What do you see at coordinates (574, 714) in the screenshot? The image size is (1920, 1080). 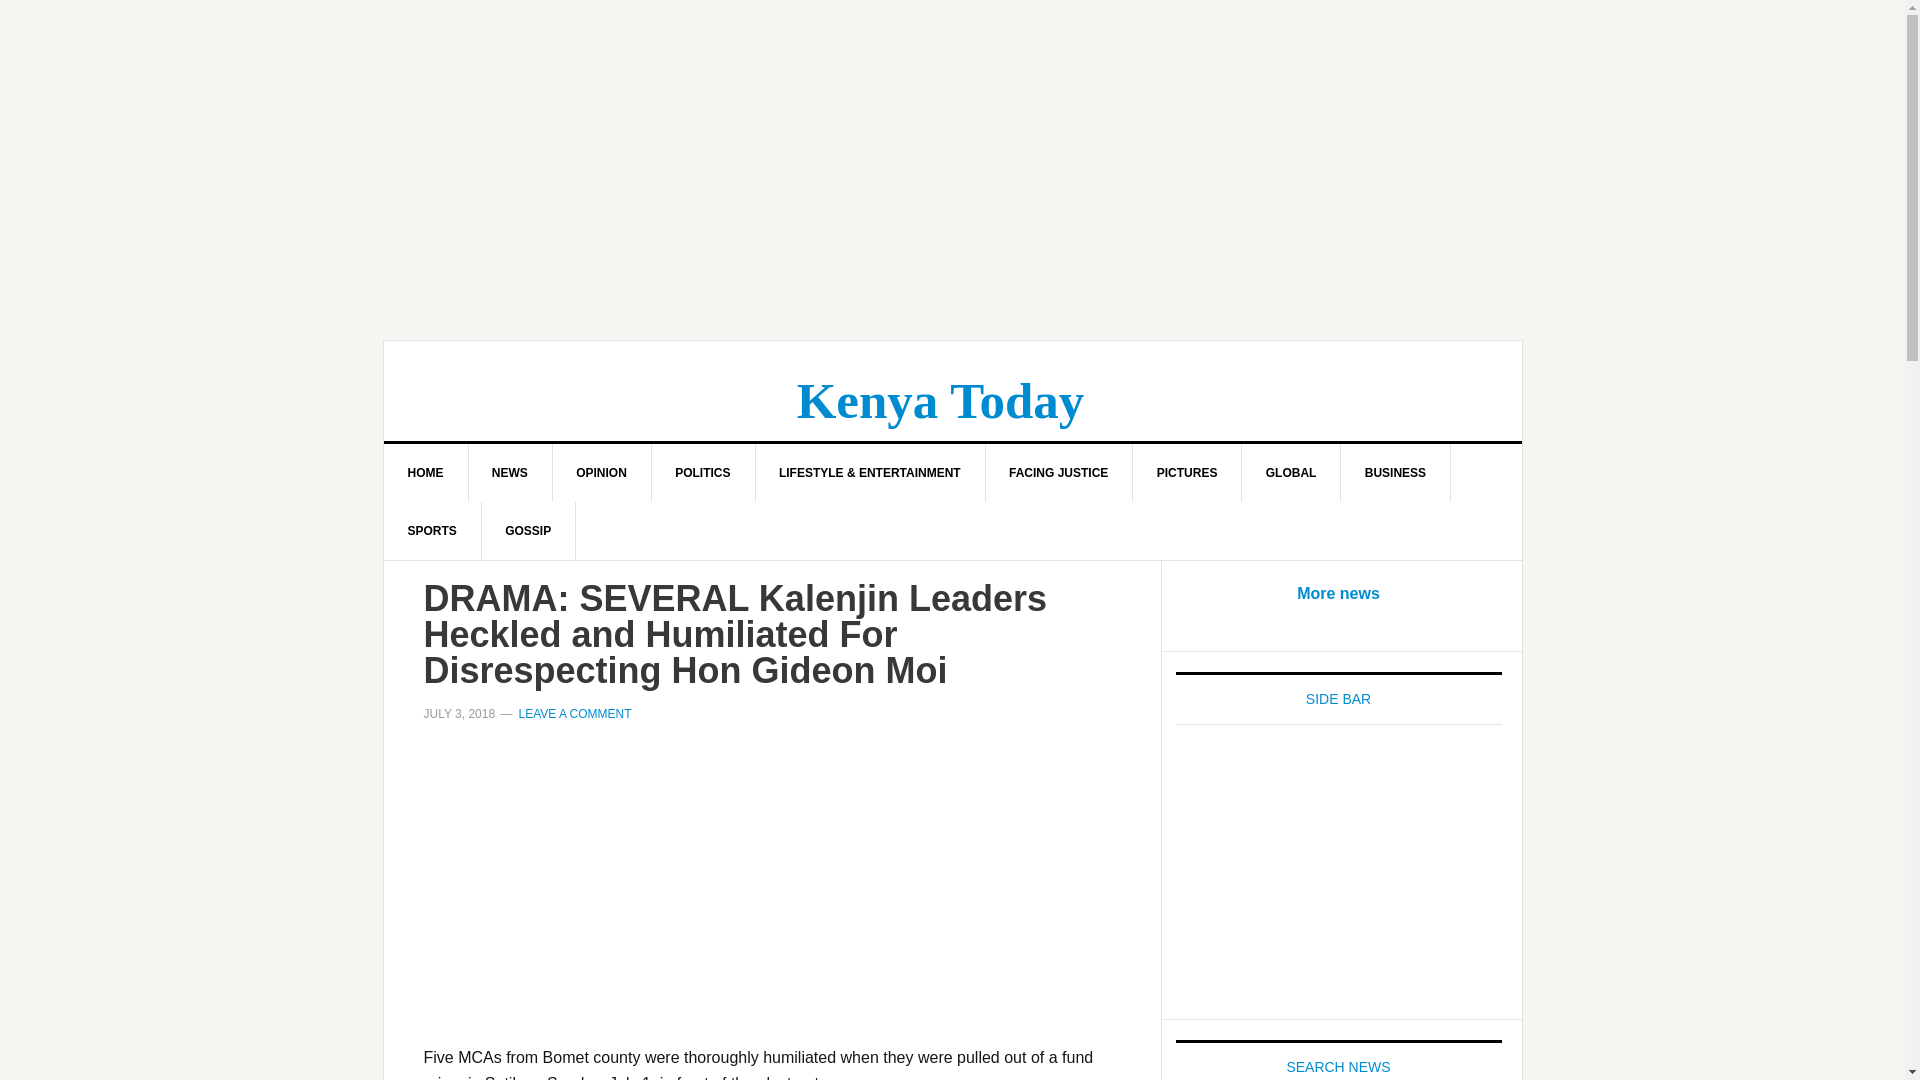 I see `LEAVE A COMMENT` at bounding box center [574, 714].